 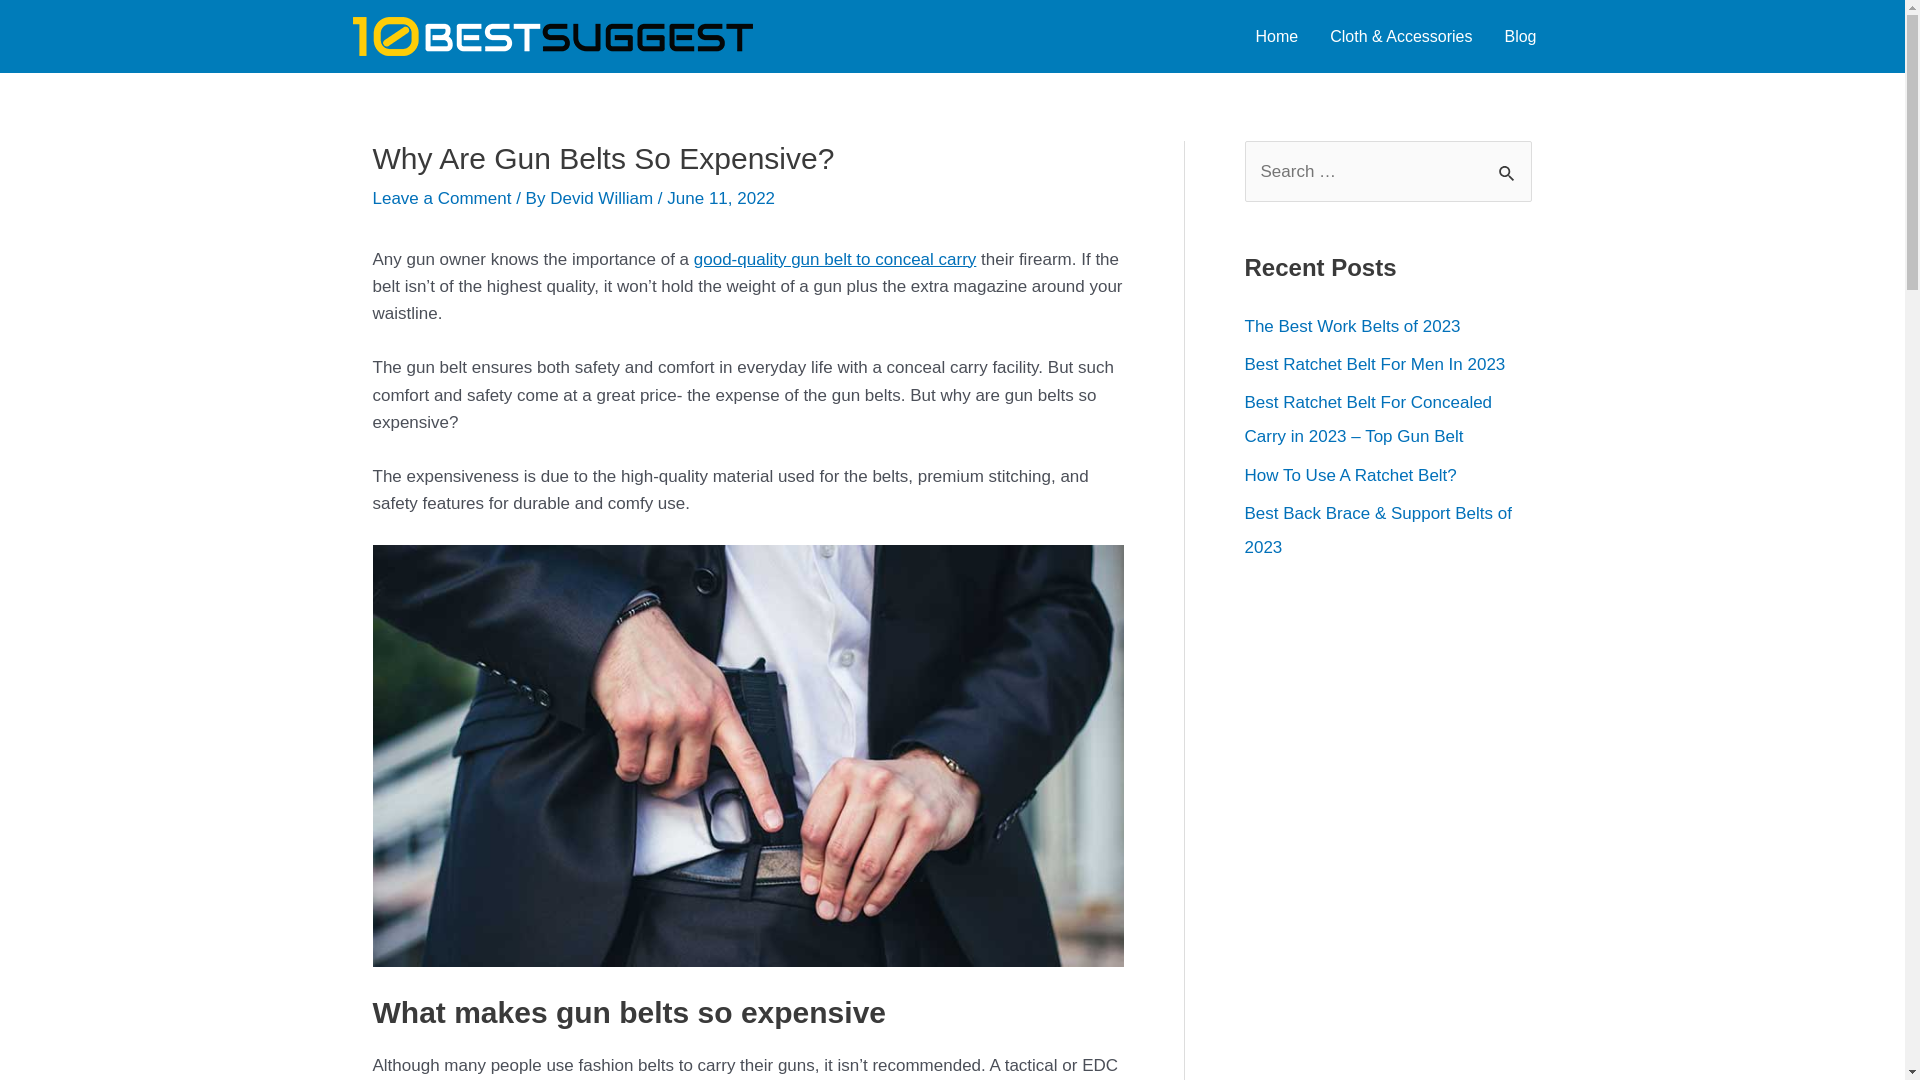 What do you see at coordinates (1278, 37) in the screenshot?
I see `Home` at bounding box center [1278, 37].